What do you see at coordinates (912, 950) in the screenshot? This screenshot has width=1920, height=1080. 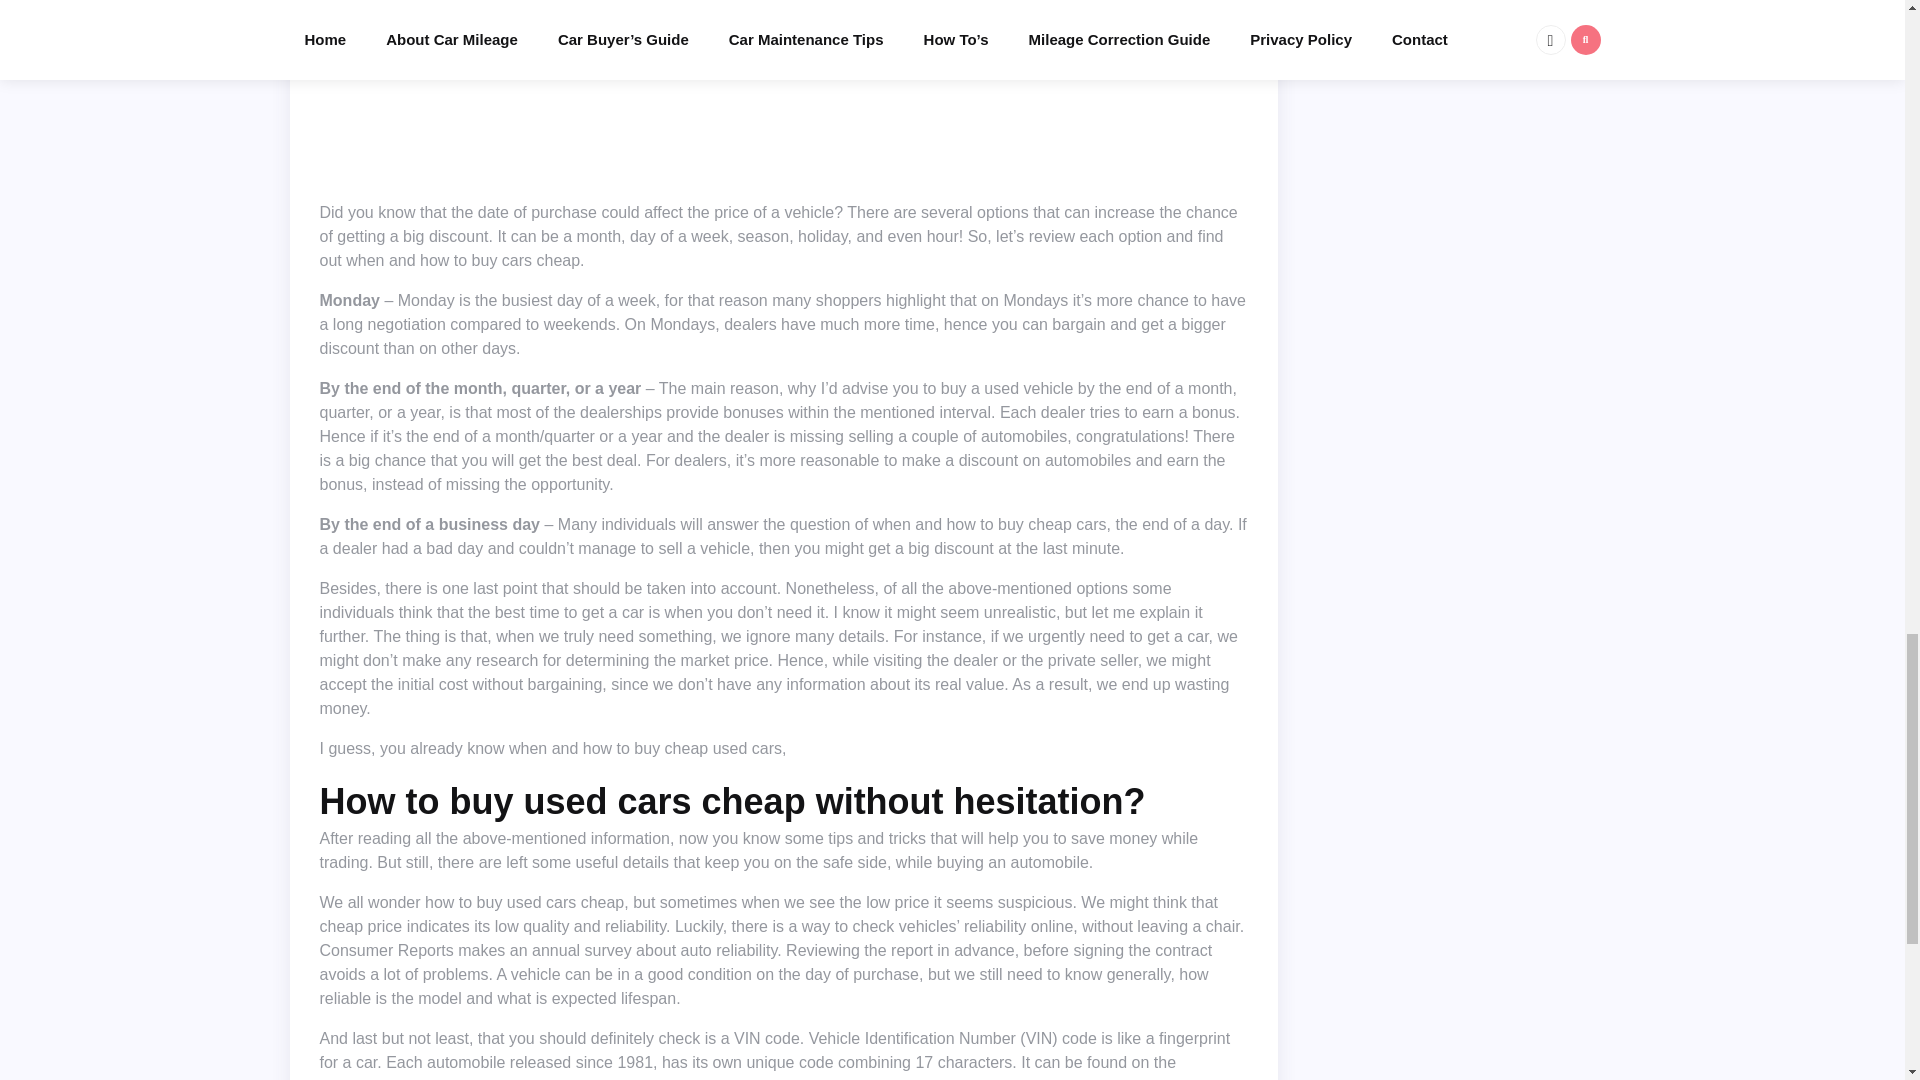 I see `report` at bounding box center [912, 950].